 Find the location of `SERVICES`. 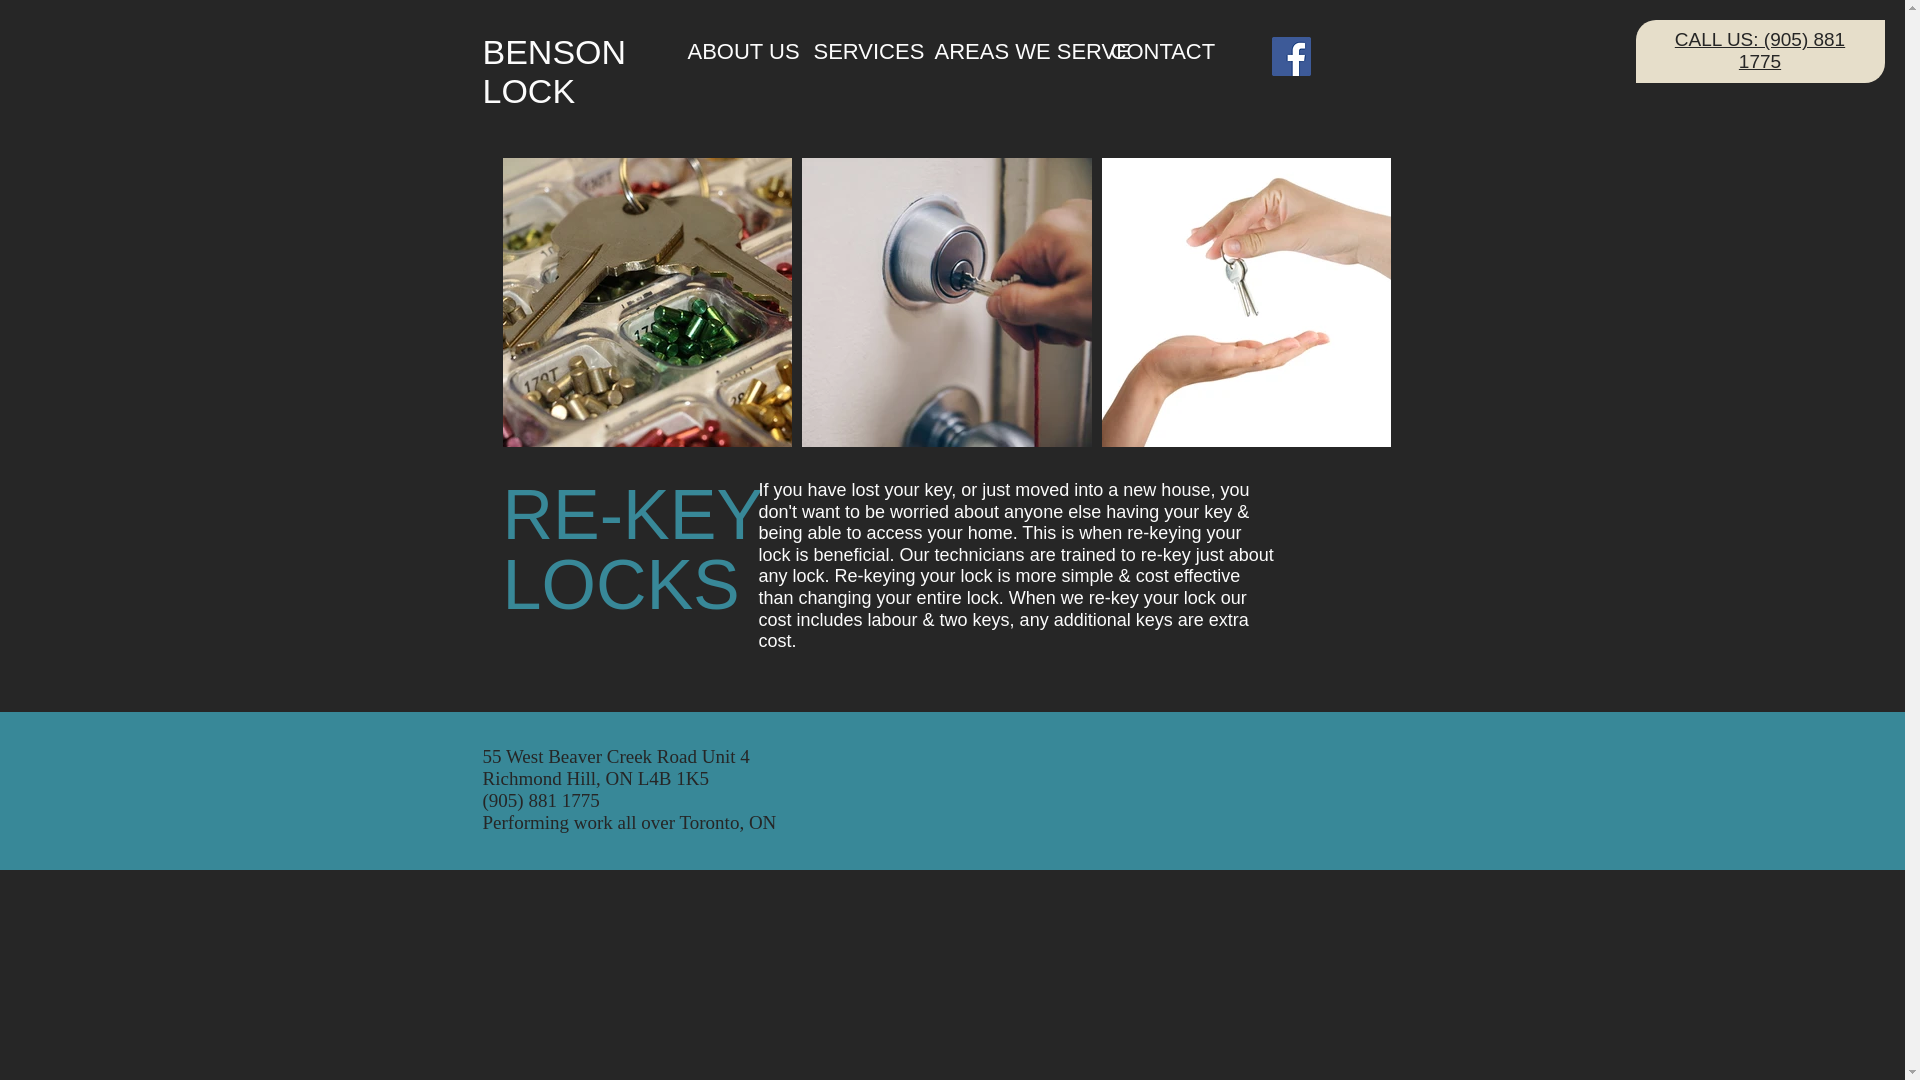

SERVICES is located at coordinates (858, 50).